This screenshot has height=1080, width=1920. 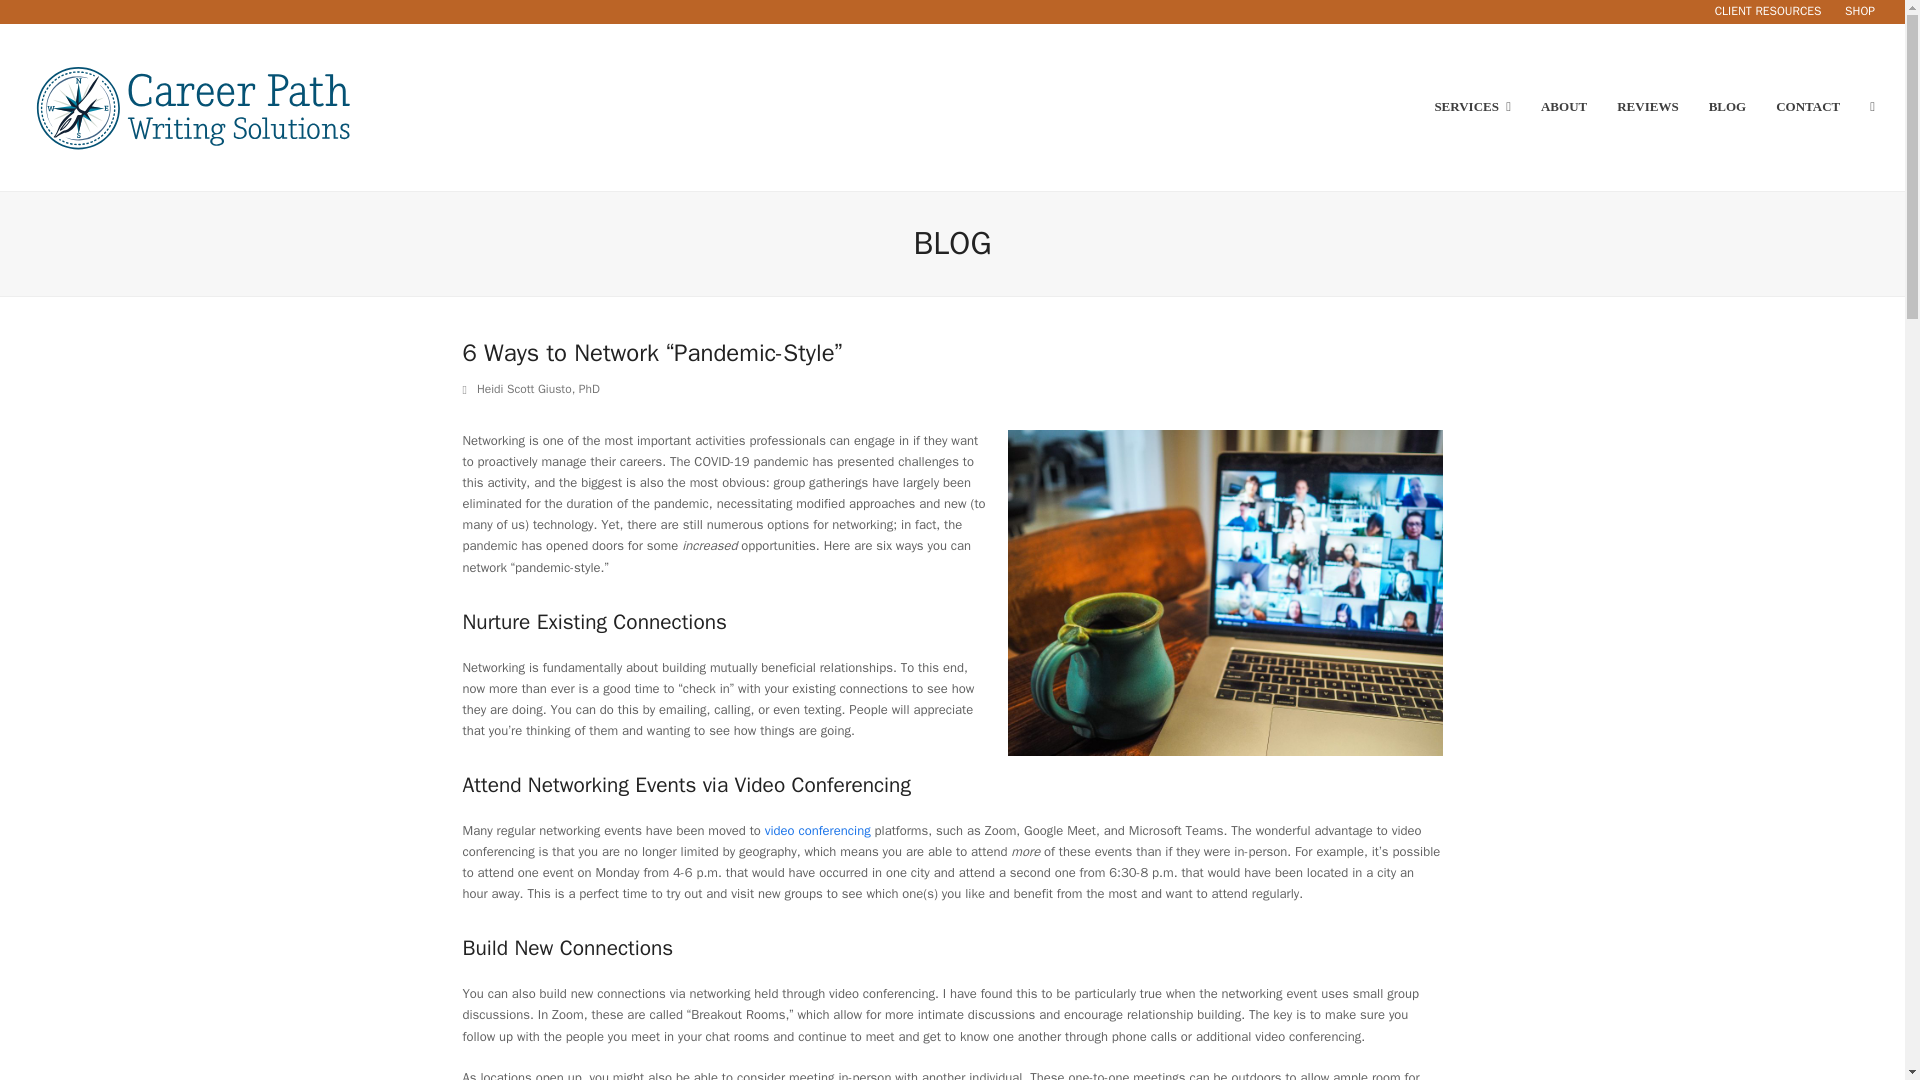 What do you see at coordinates (538, 389) in the screenshot?
I see `Posts by Heidi Scott Giusto, PhD` at bounding box center [538, 389].